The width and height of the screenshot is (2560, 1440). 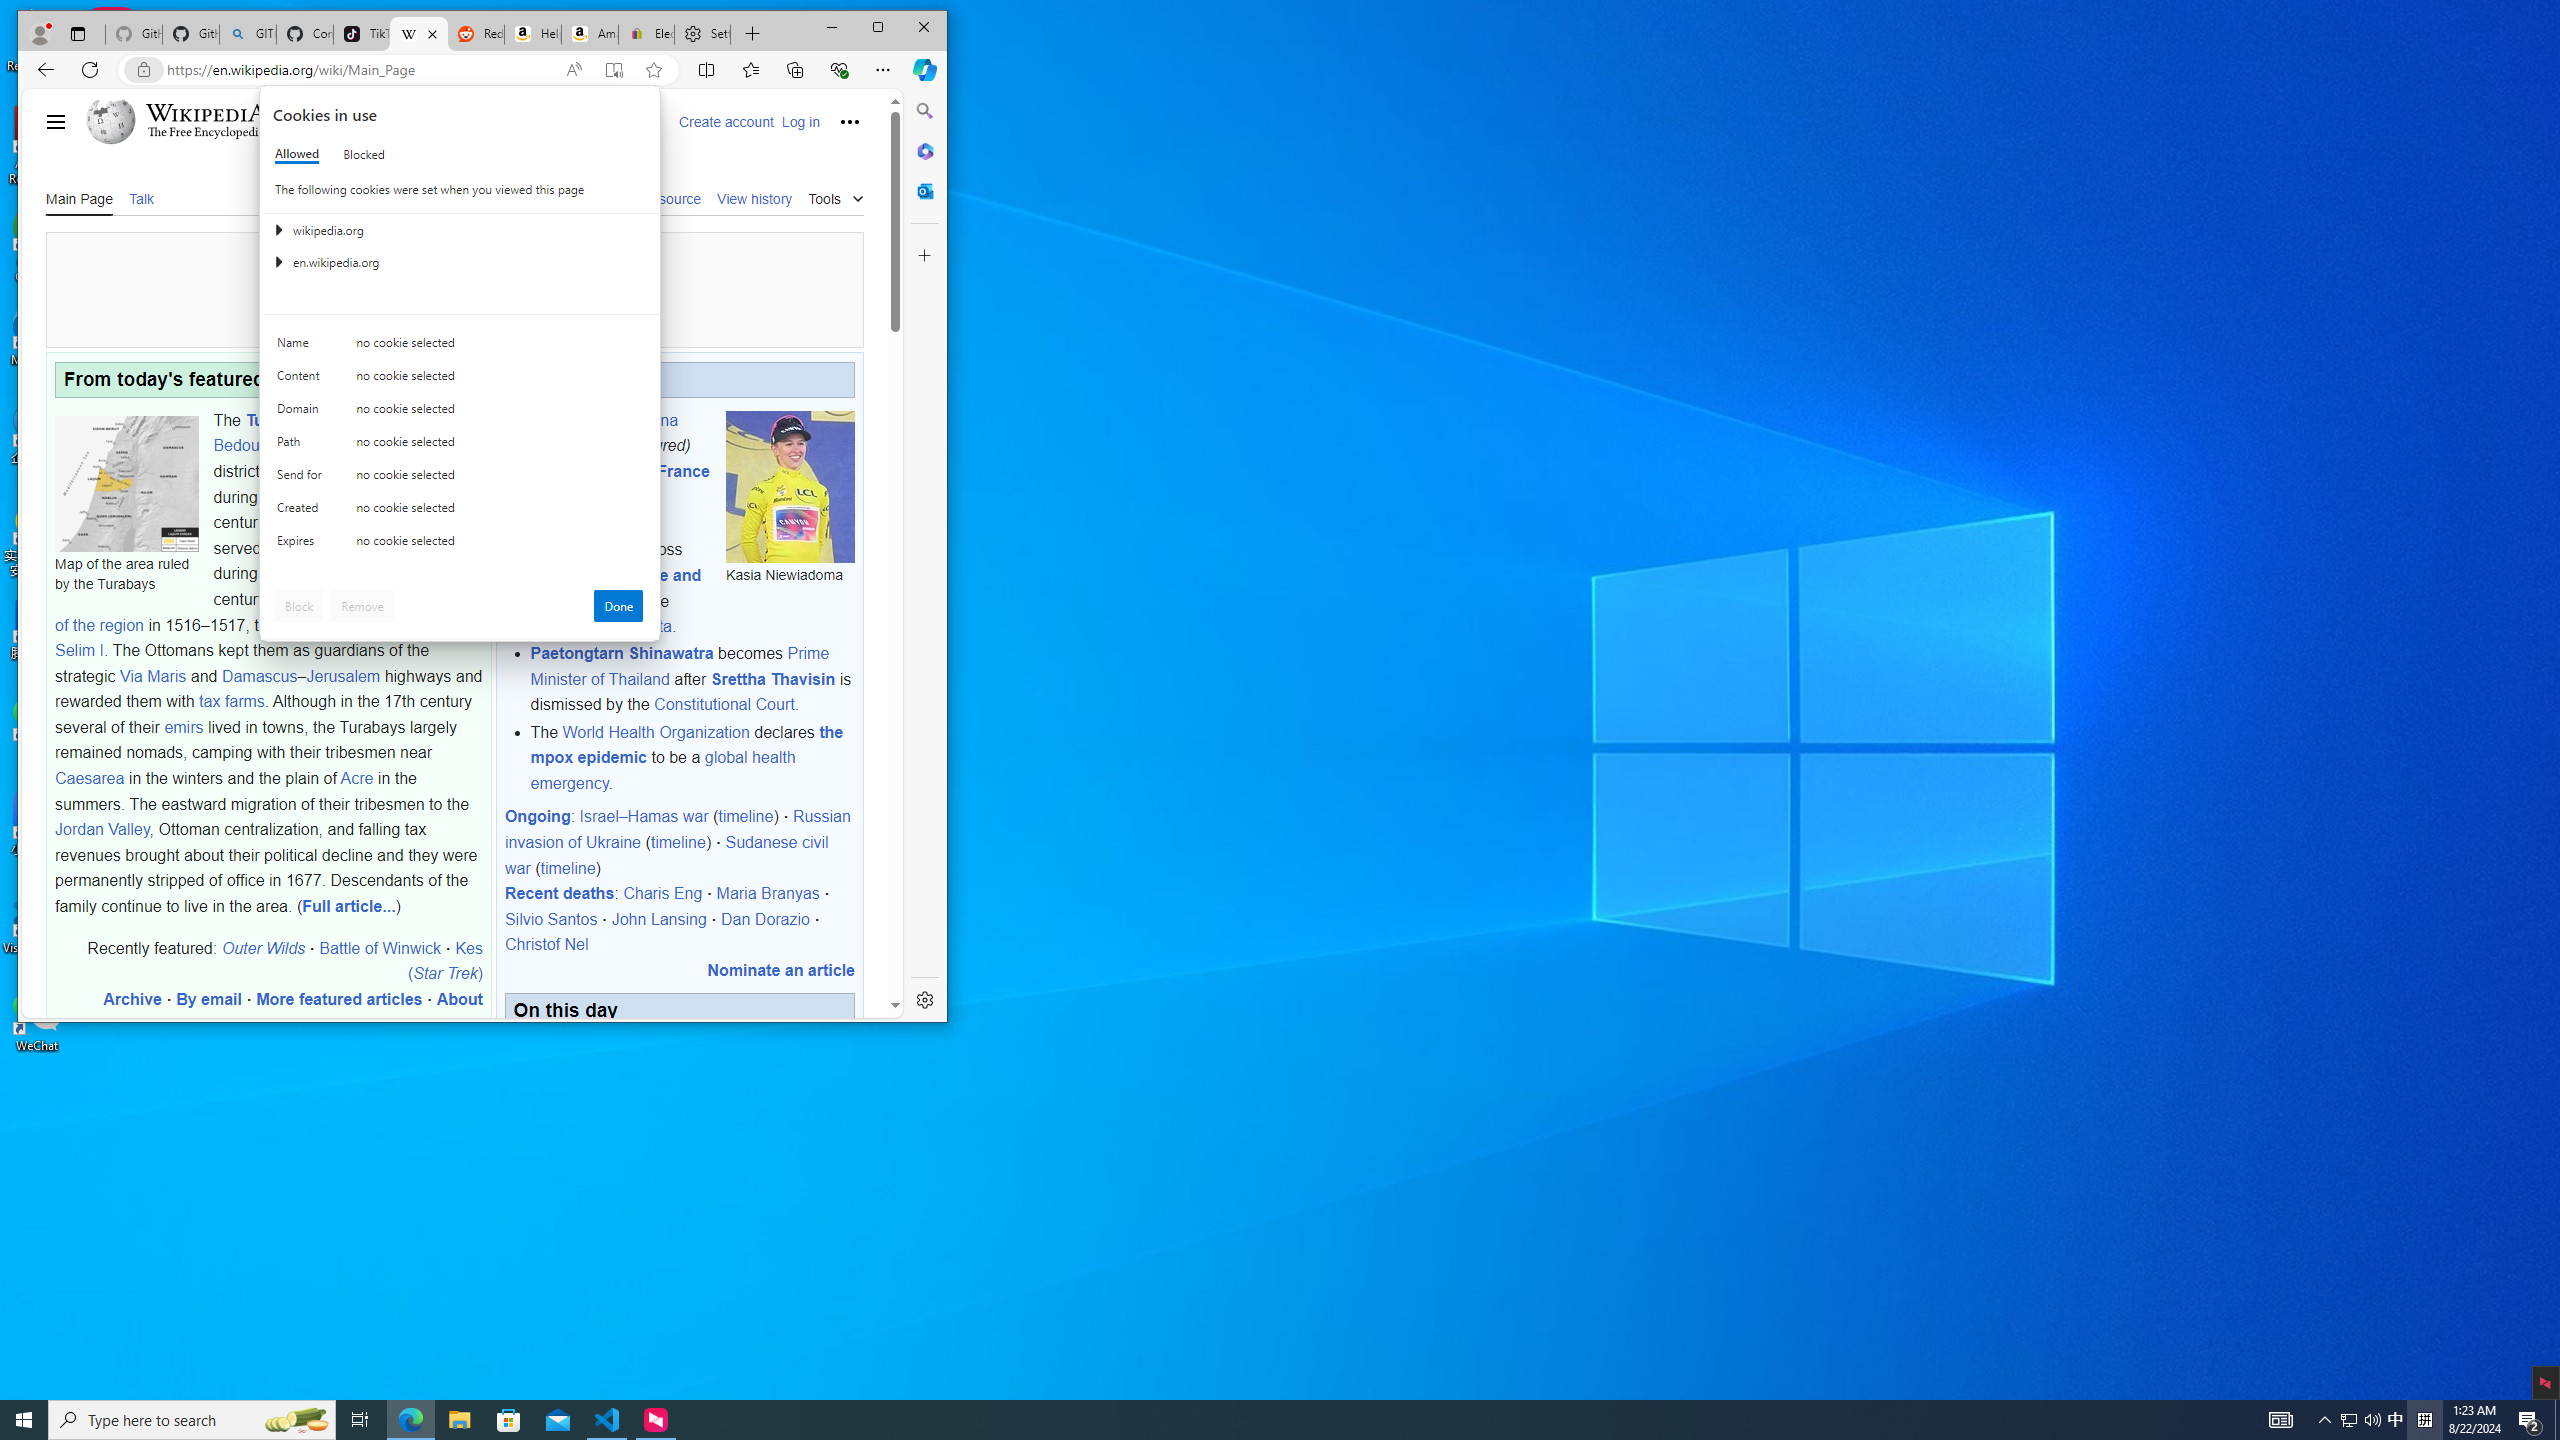 What do you see at coordinates (2396, 1420) in the screenshot?
I see `Send for` at bounding box center [2396, 1420].